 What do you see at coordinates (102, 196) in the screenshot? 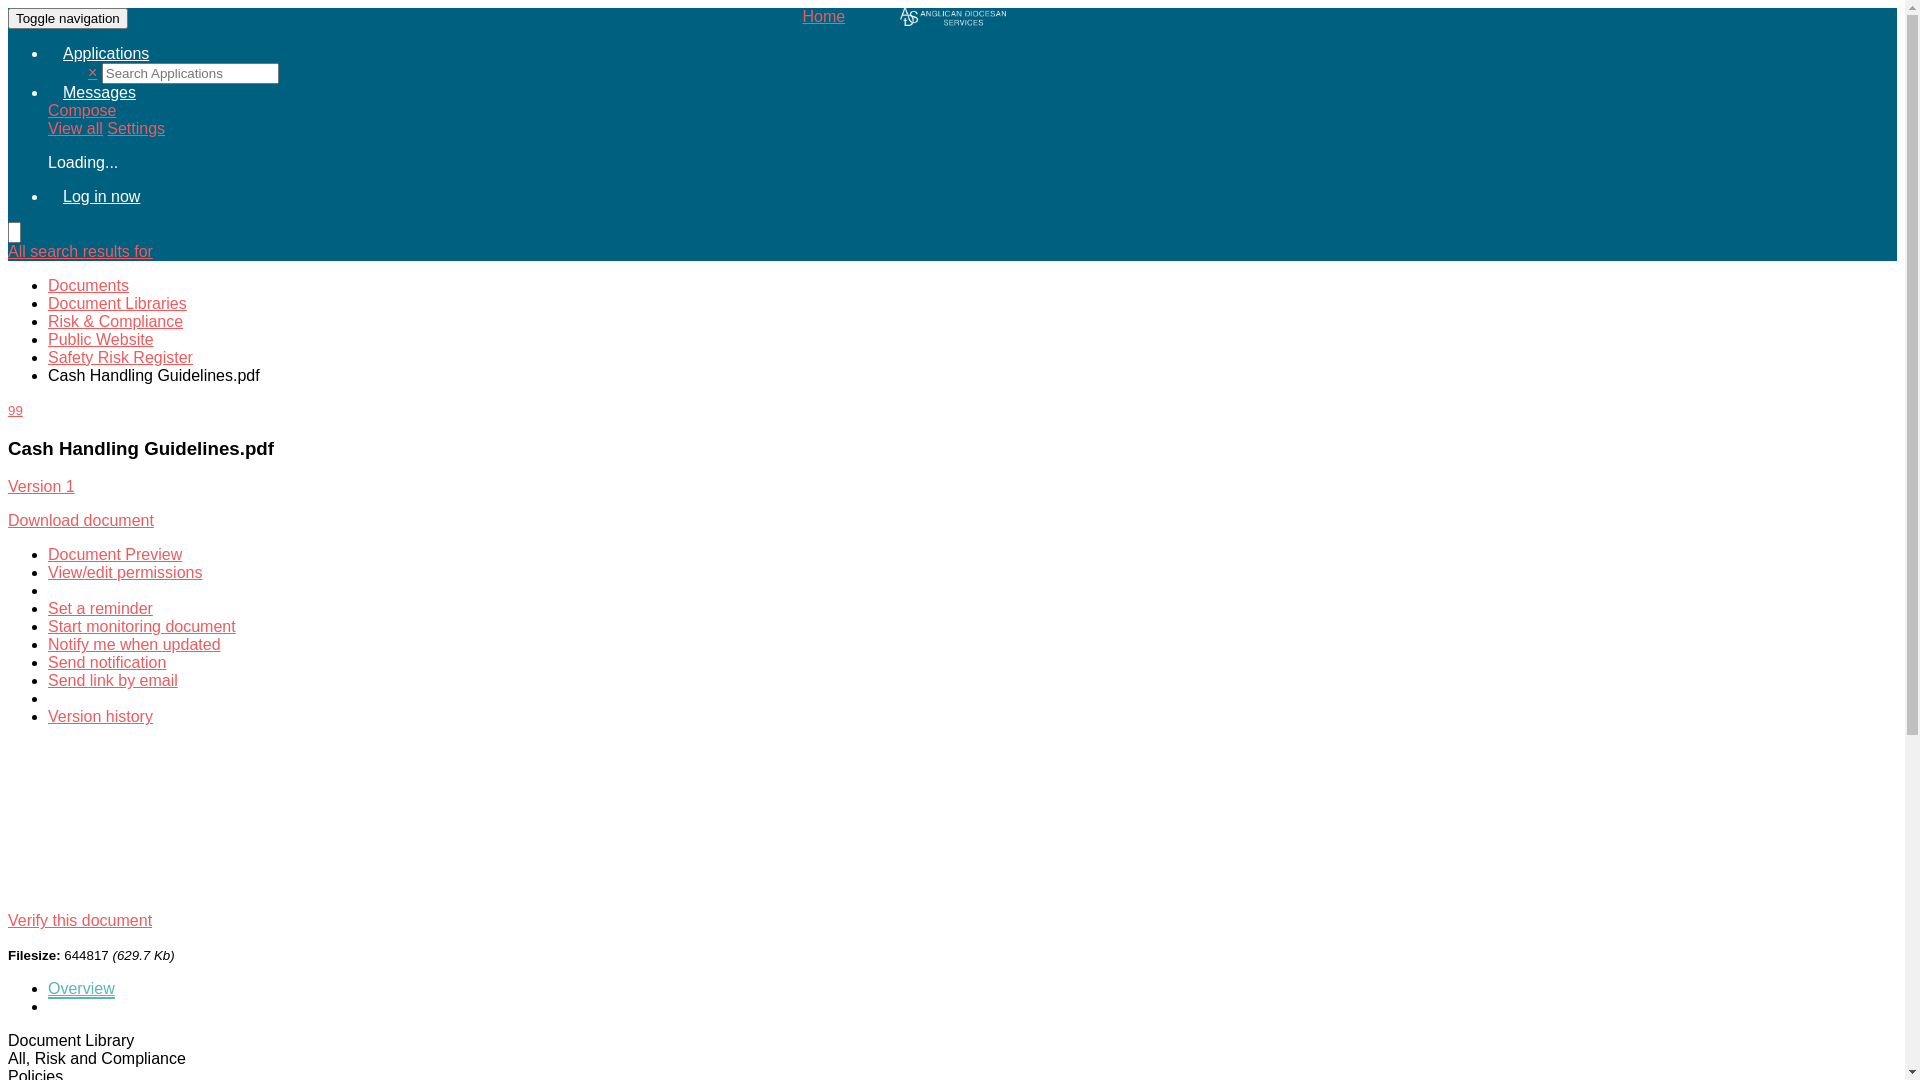
I see `Log in now` at bounding box center [102, 196].